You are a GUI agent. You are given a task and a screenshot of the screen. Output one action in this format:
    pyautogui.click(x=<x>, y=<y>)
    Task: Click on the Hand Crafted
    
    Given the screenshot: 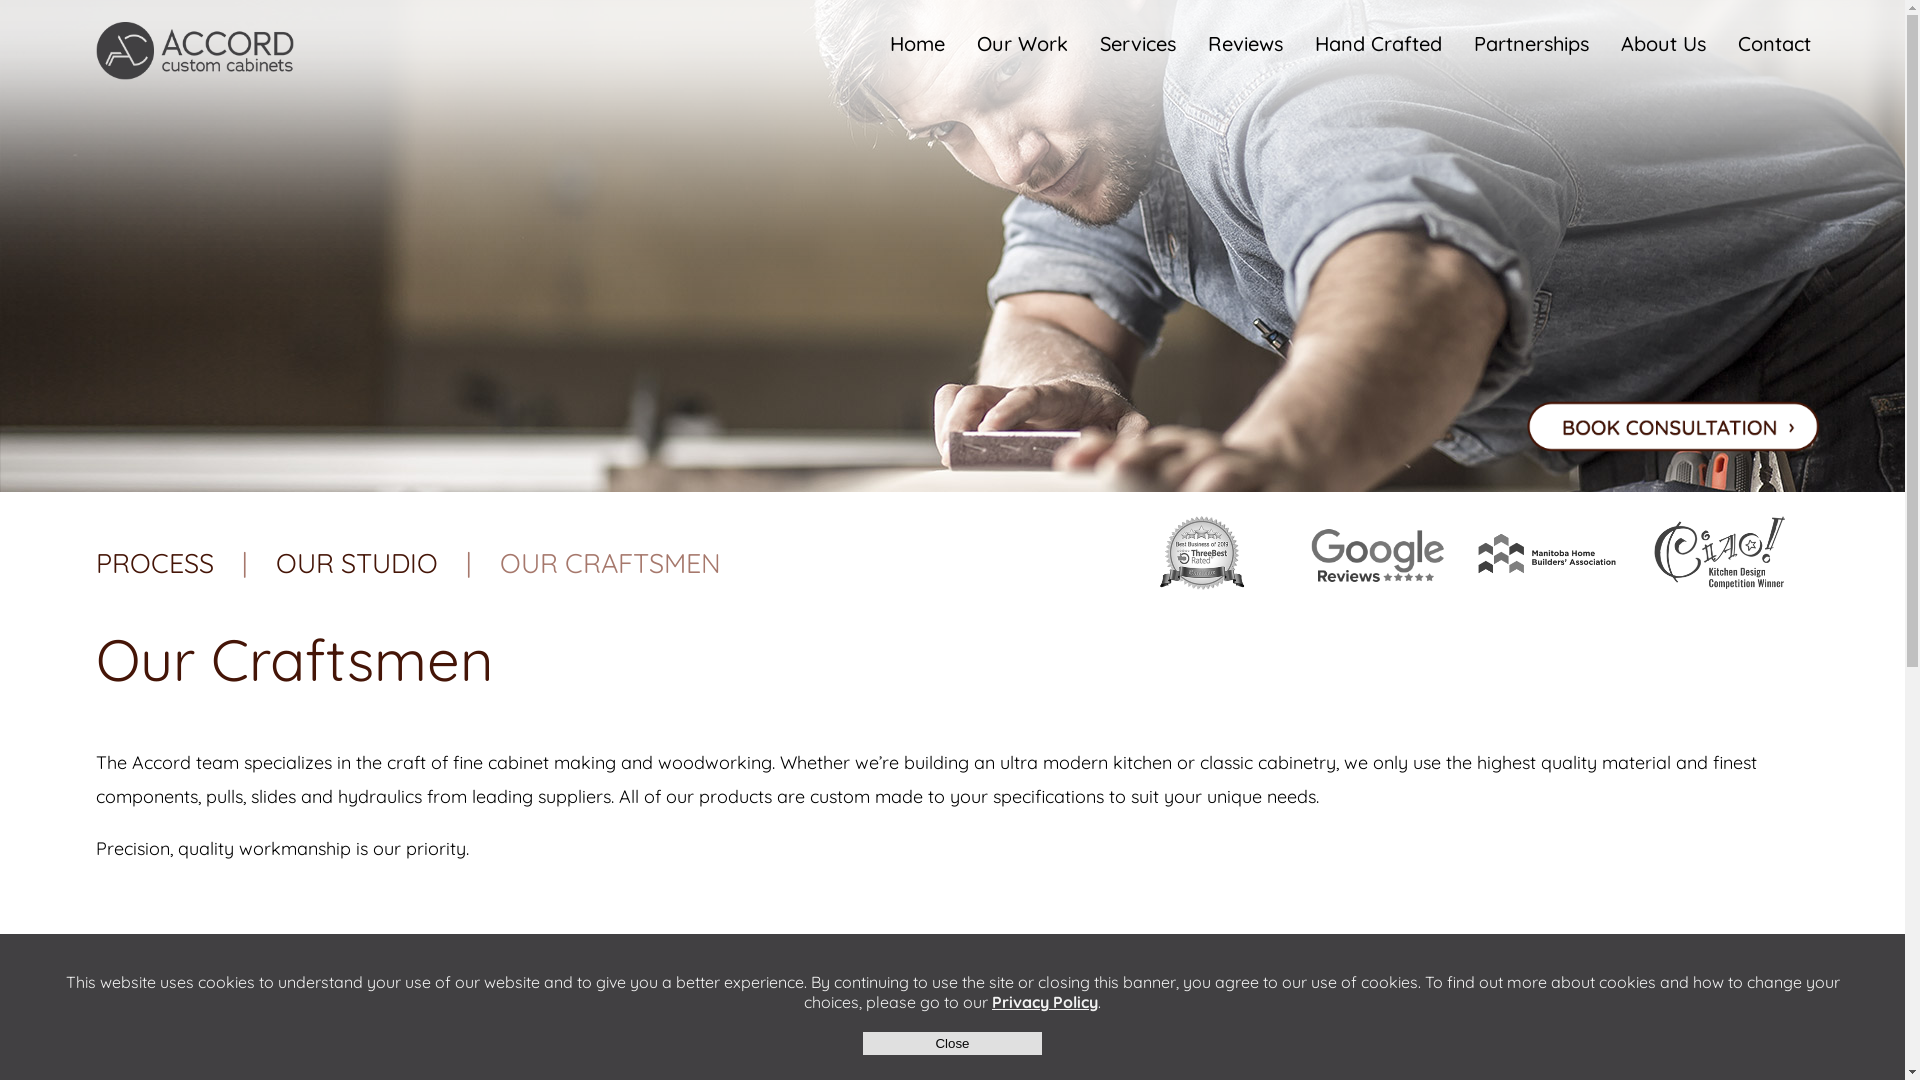 What is the action you would take?
    pyautogui.click(x=1378, y=44)
    